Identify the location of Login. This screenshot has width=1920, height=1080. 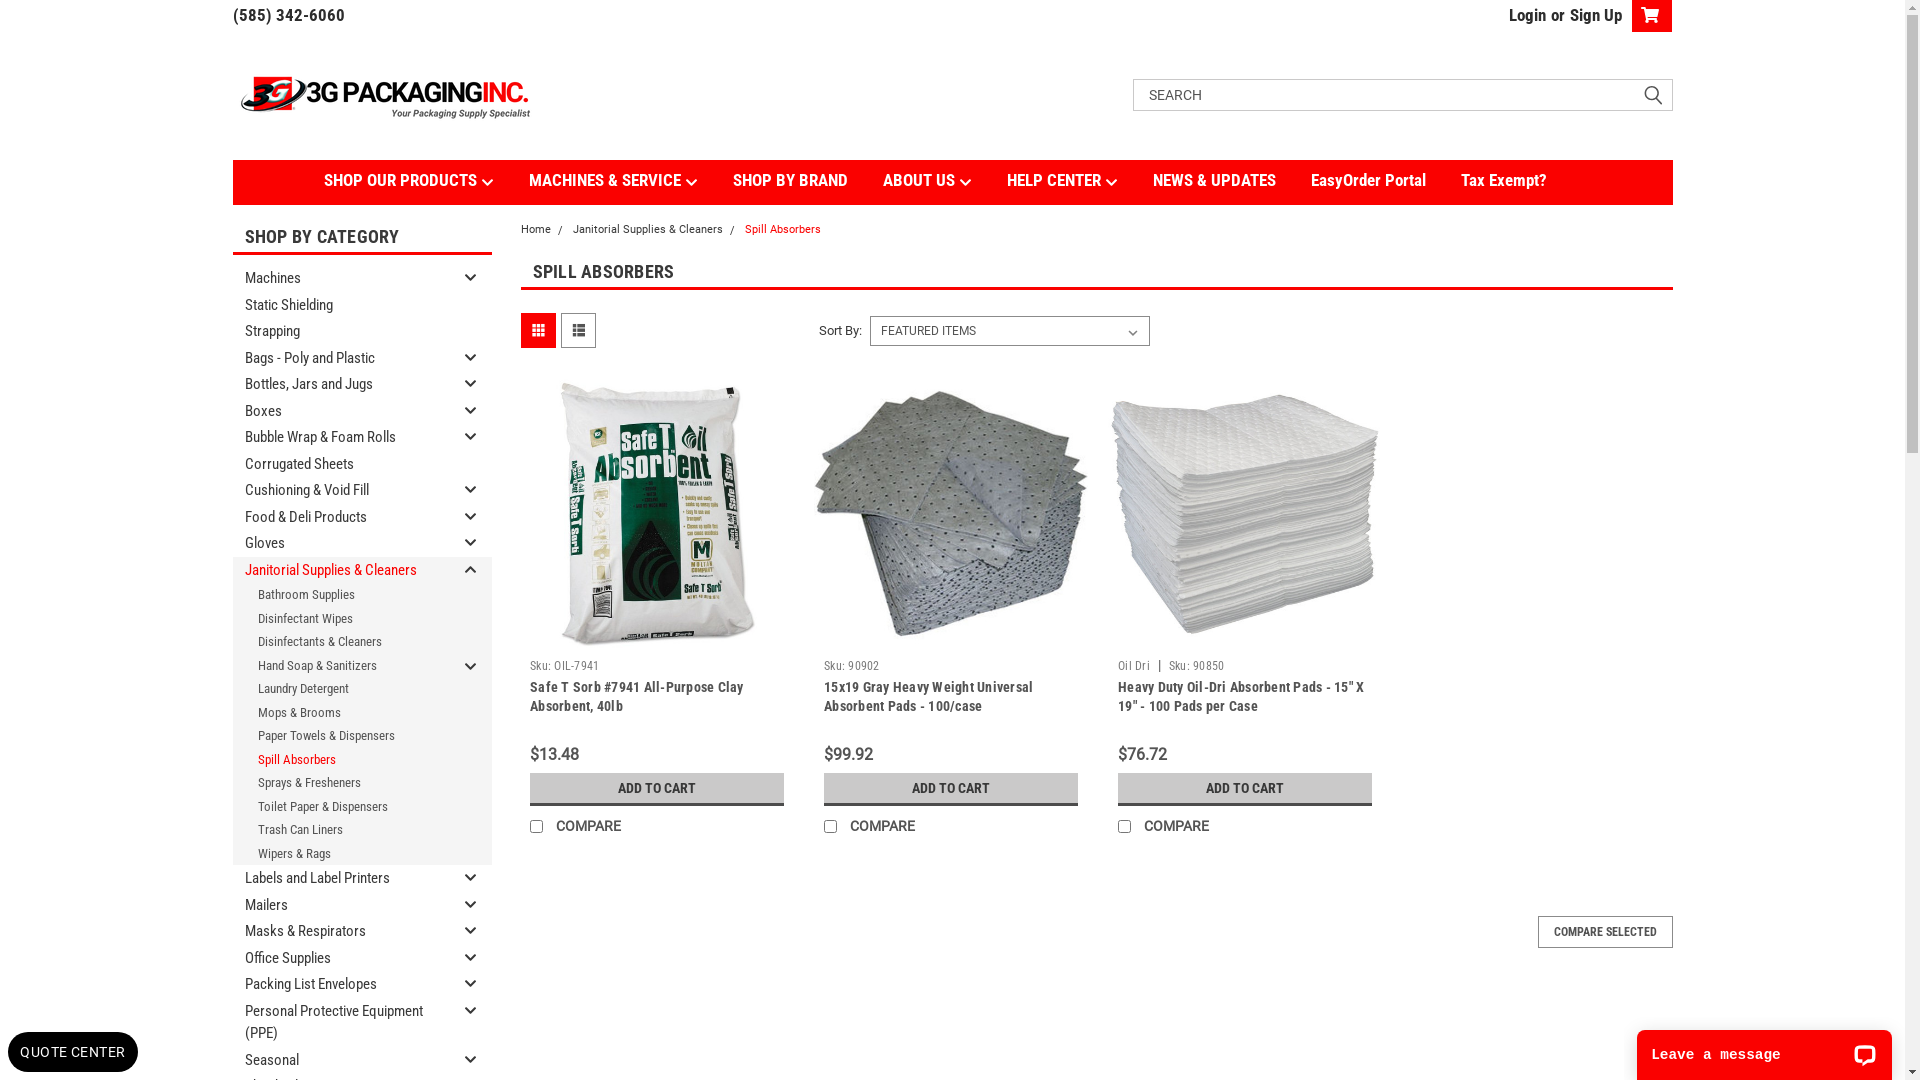
(1526, 15).